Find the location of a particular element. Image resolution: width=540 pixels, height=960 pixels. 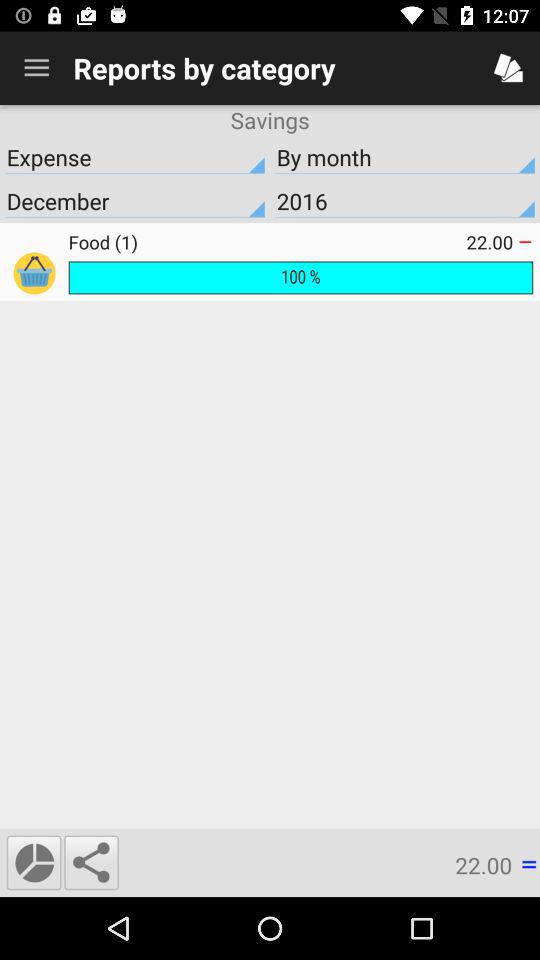

see pie chart is located at coordinates (34, 862).